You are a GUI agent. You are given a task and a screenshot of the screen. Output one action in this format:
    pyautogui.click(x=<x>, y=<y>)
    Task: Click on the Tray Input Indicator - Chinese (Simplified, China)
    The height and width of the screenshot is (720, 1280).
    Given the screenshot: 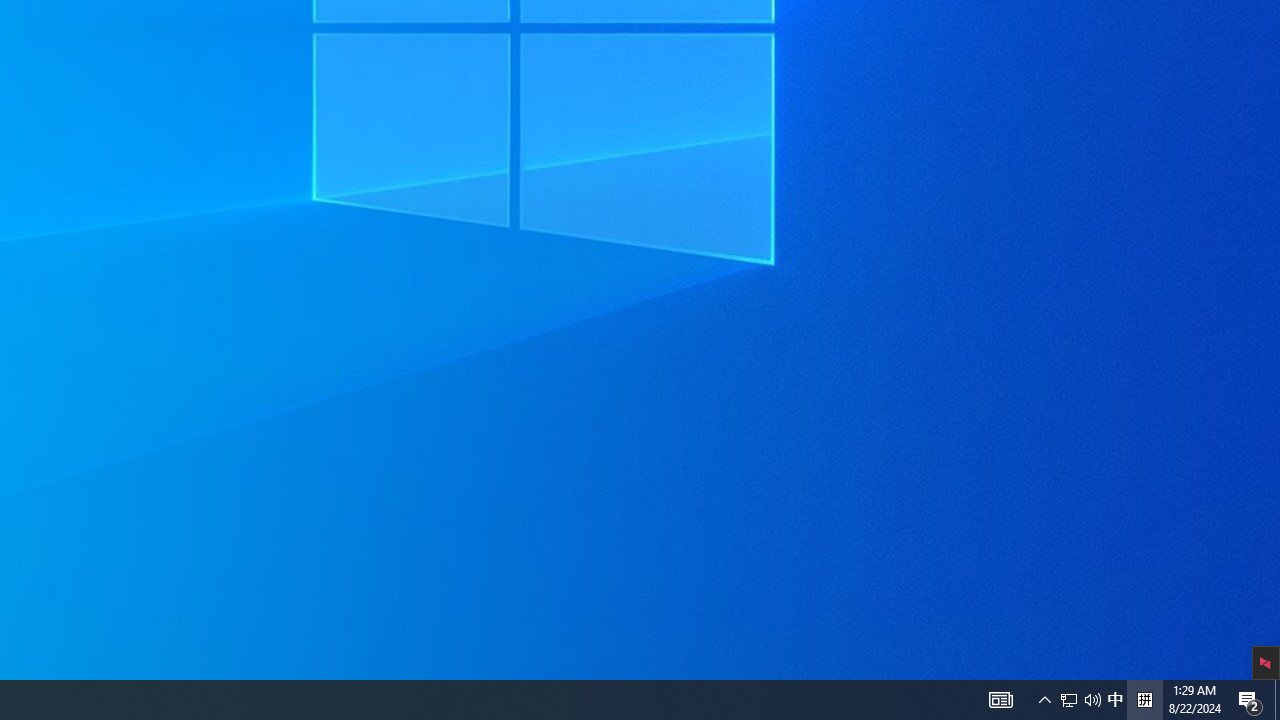 What is the action you would take?
    pyautogui.click(x=1044, y=700)
    